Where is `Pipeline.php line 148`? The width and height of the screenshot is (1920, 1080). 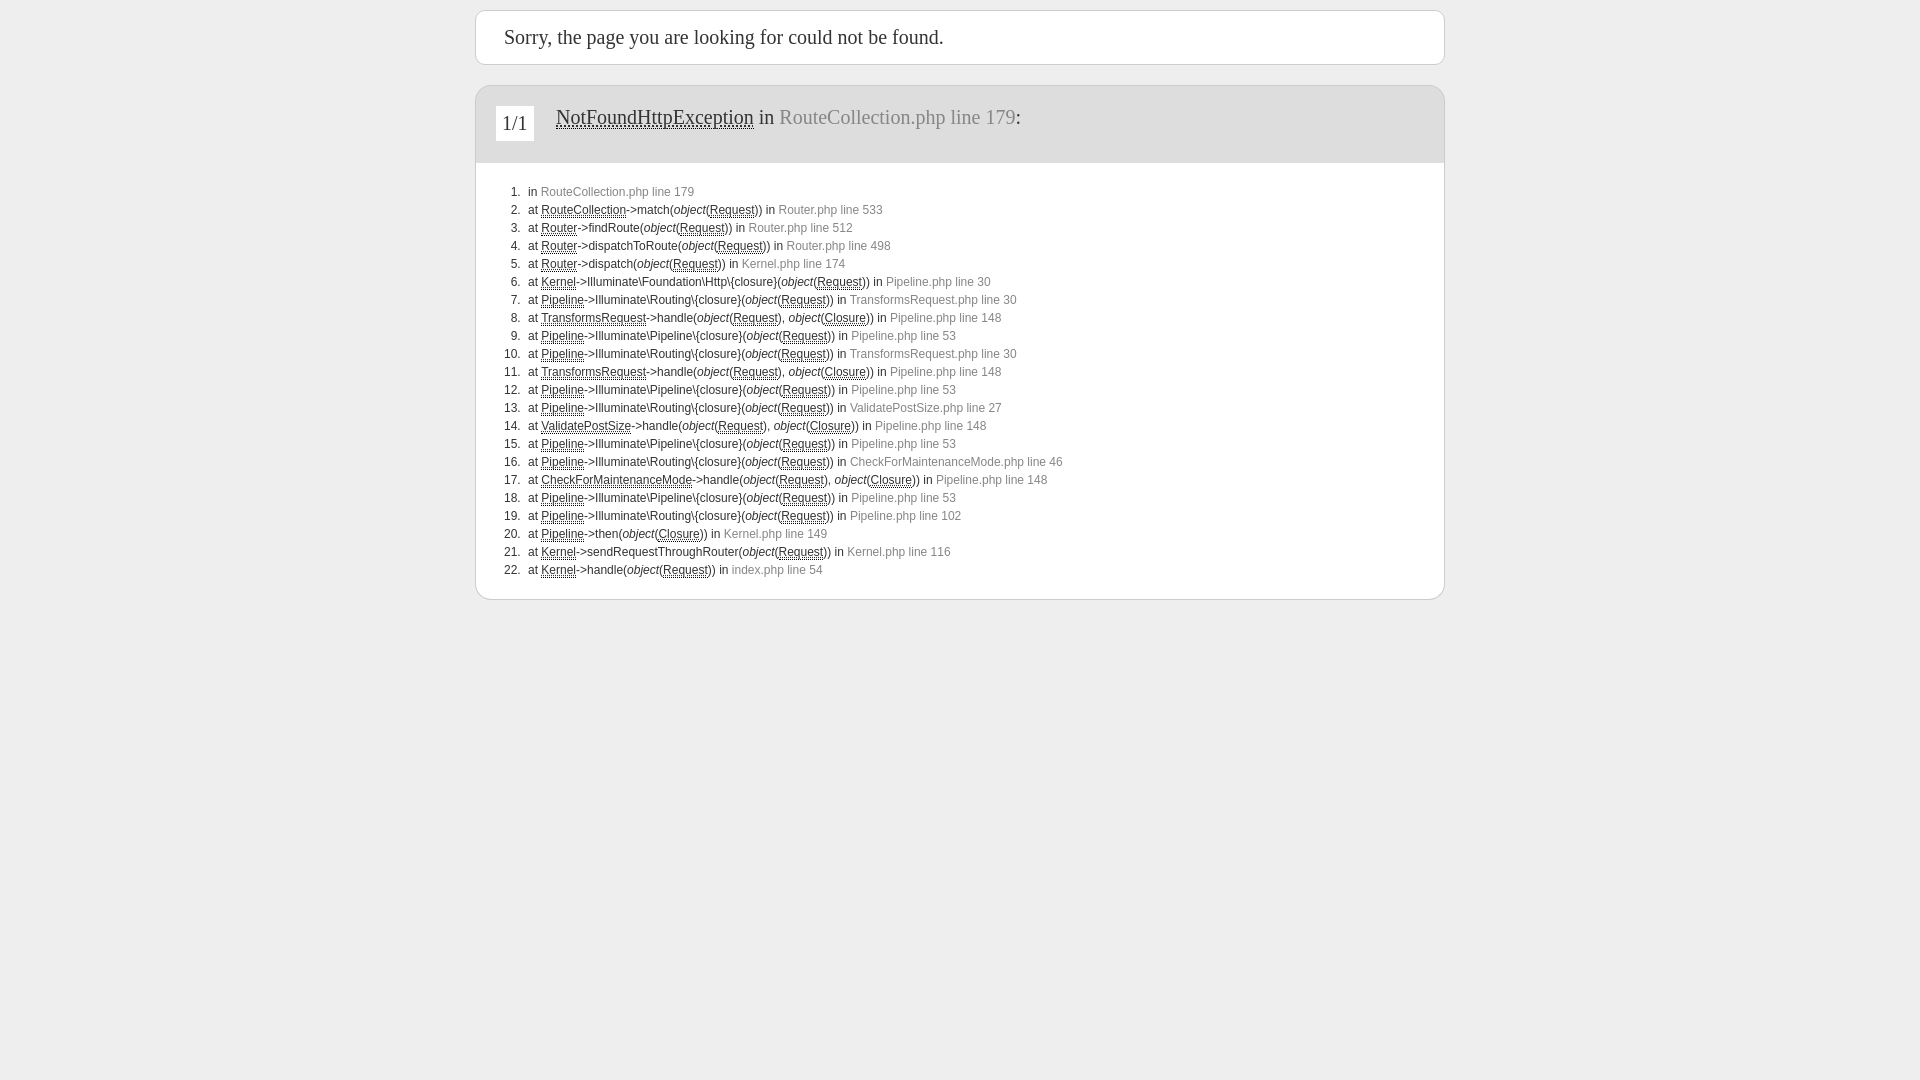 Pipeline.php line 148 is located at coordinates (930, 426).